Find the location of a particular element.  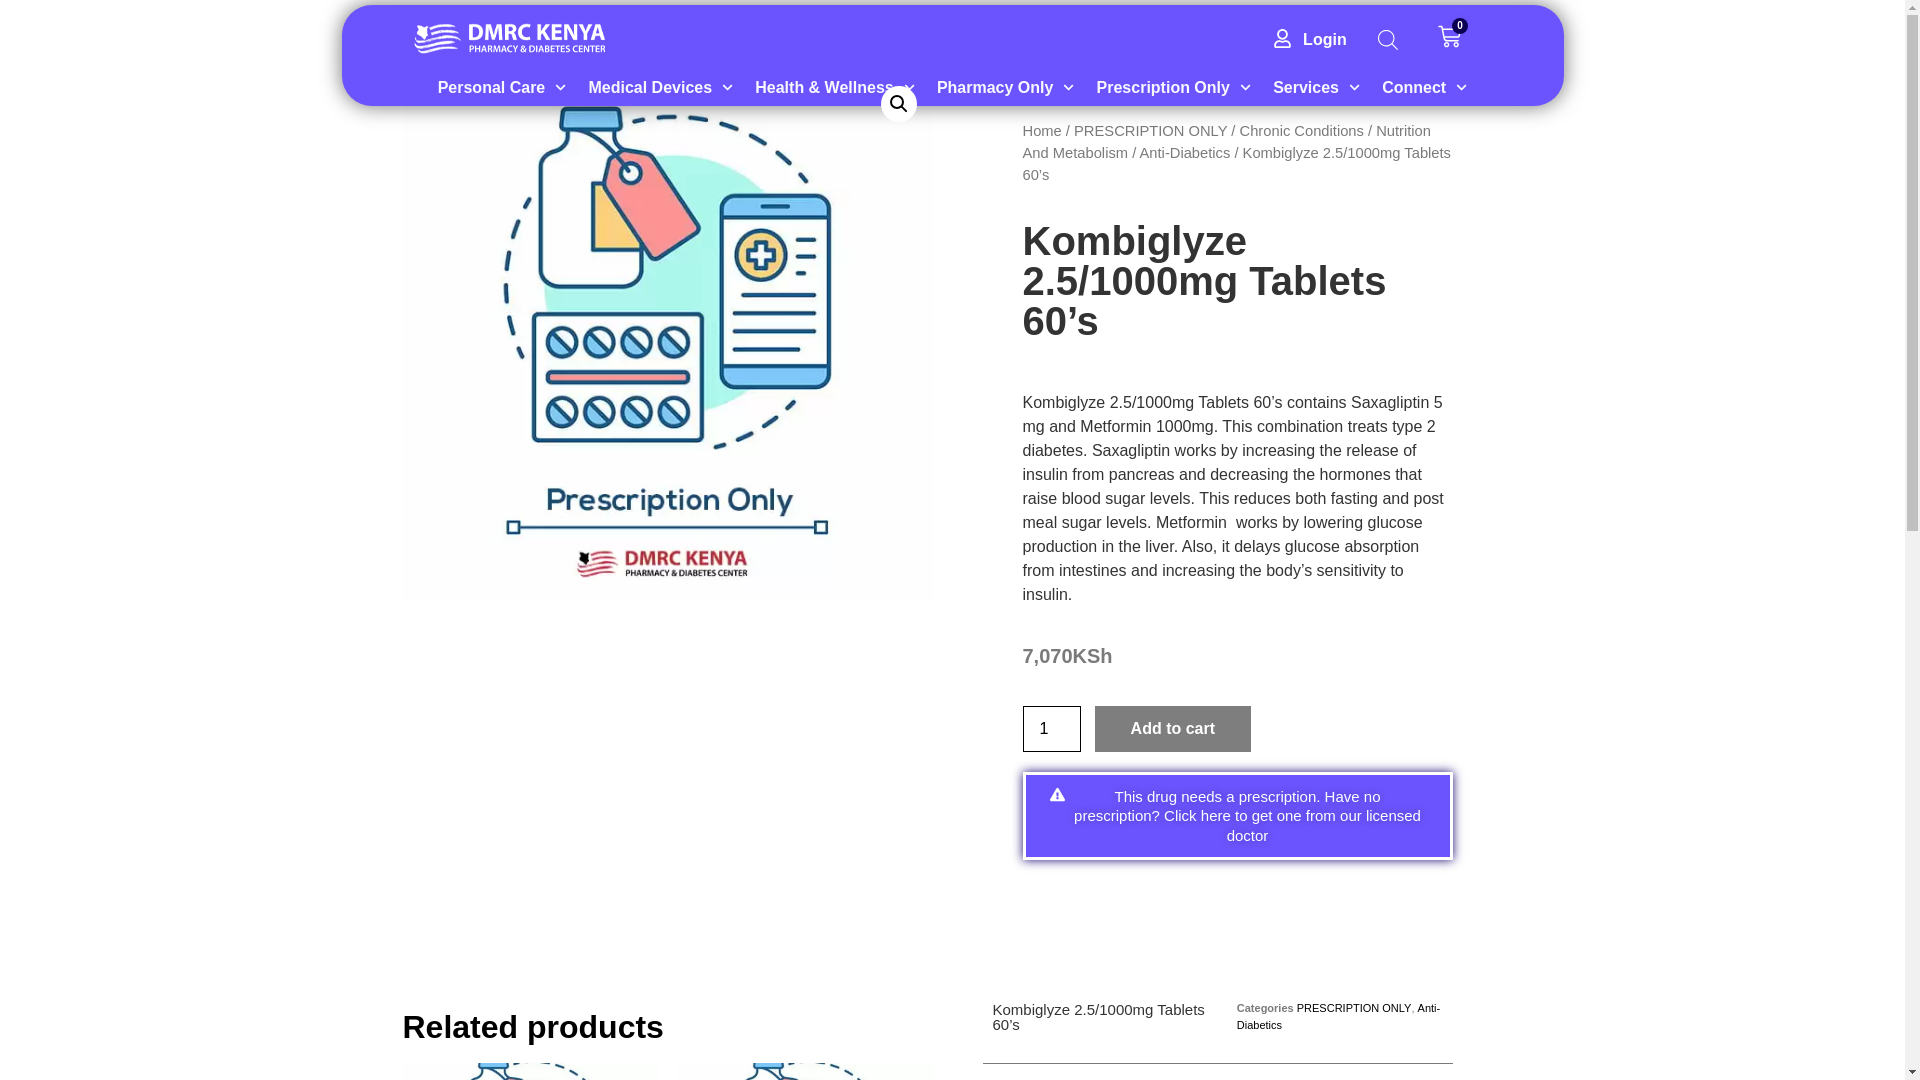

Login is located at coordinates (1307, 0).